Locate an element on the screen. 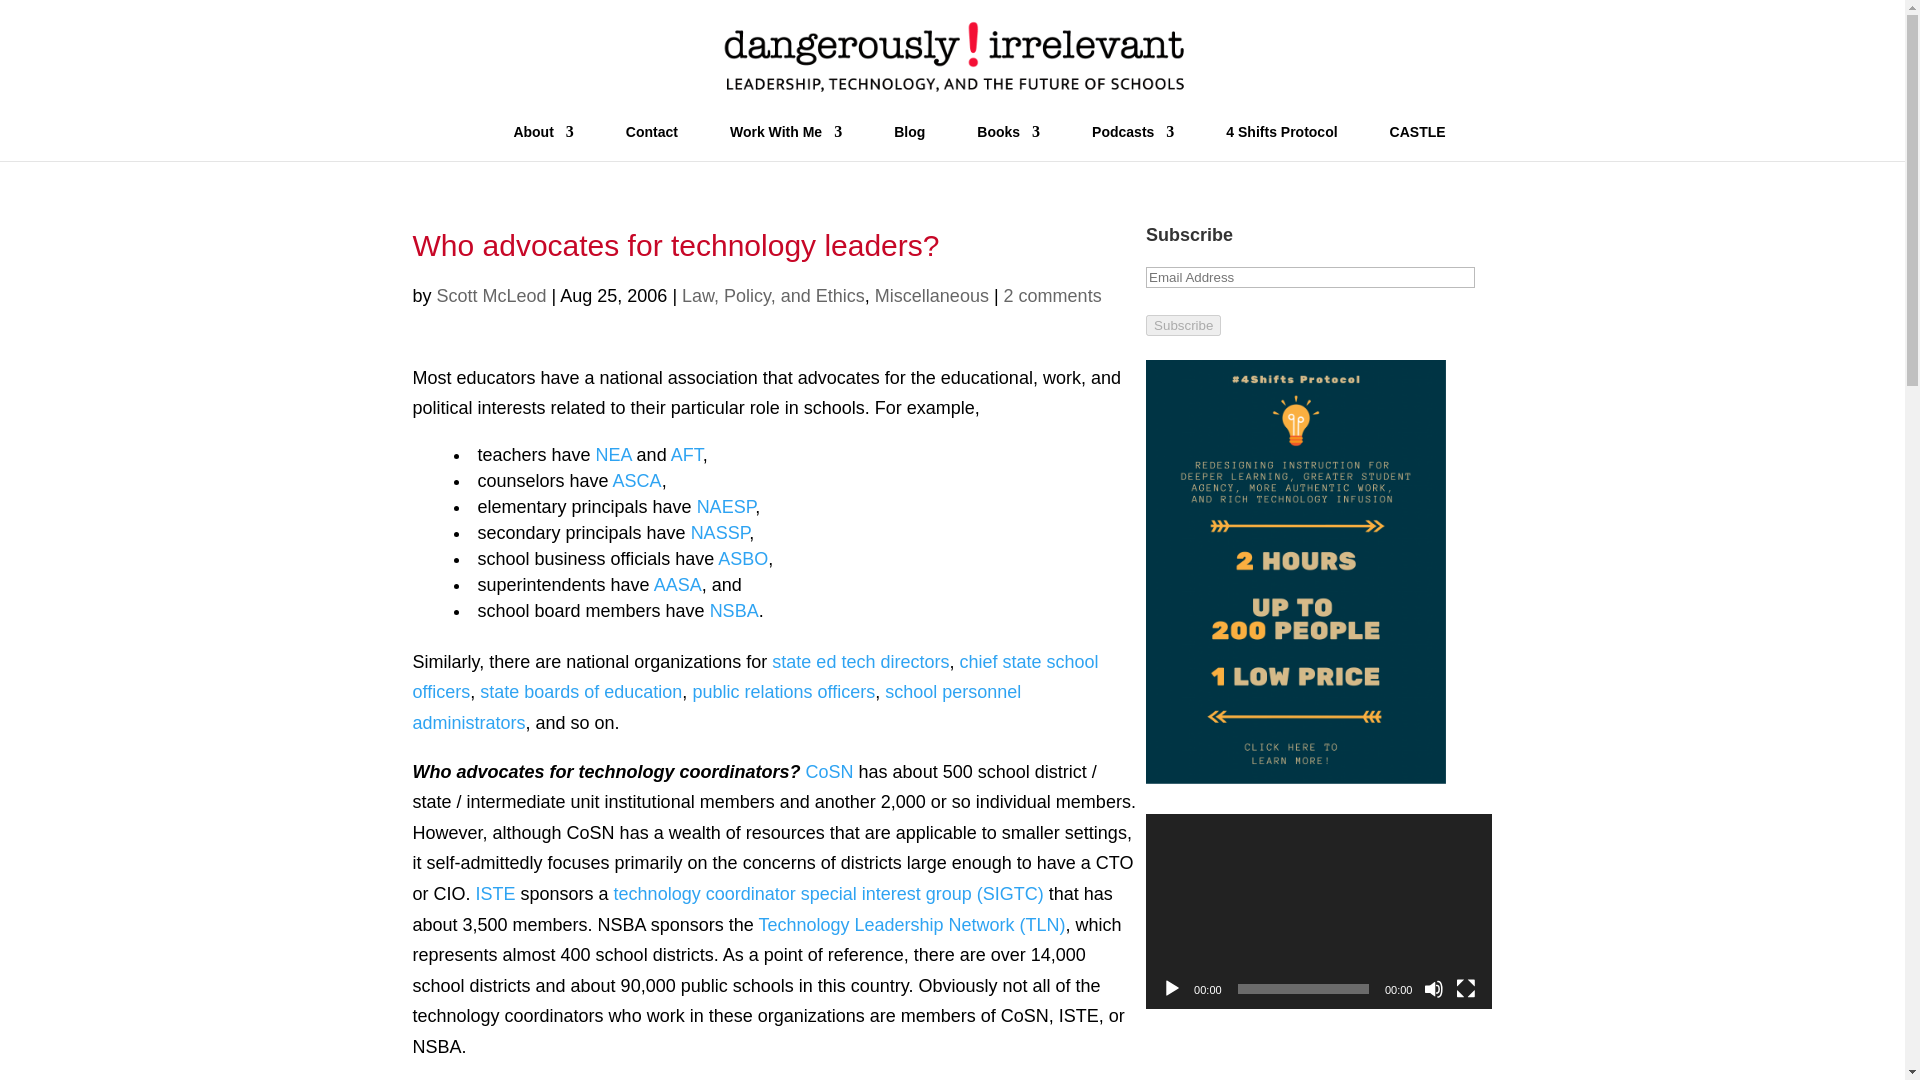 The height and width of the screenshot is (1080, 1920). Podcasts is located at coordinates (1132, 142).